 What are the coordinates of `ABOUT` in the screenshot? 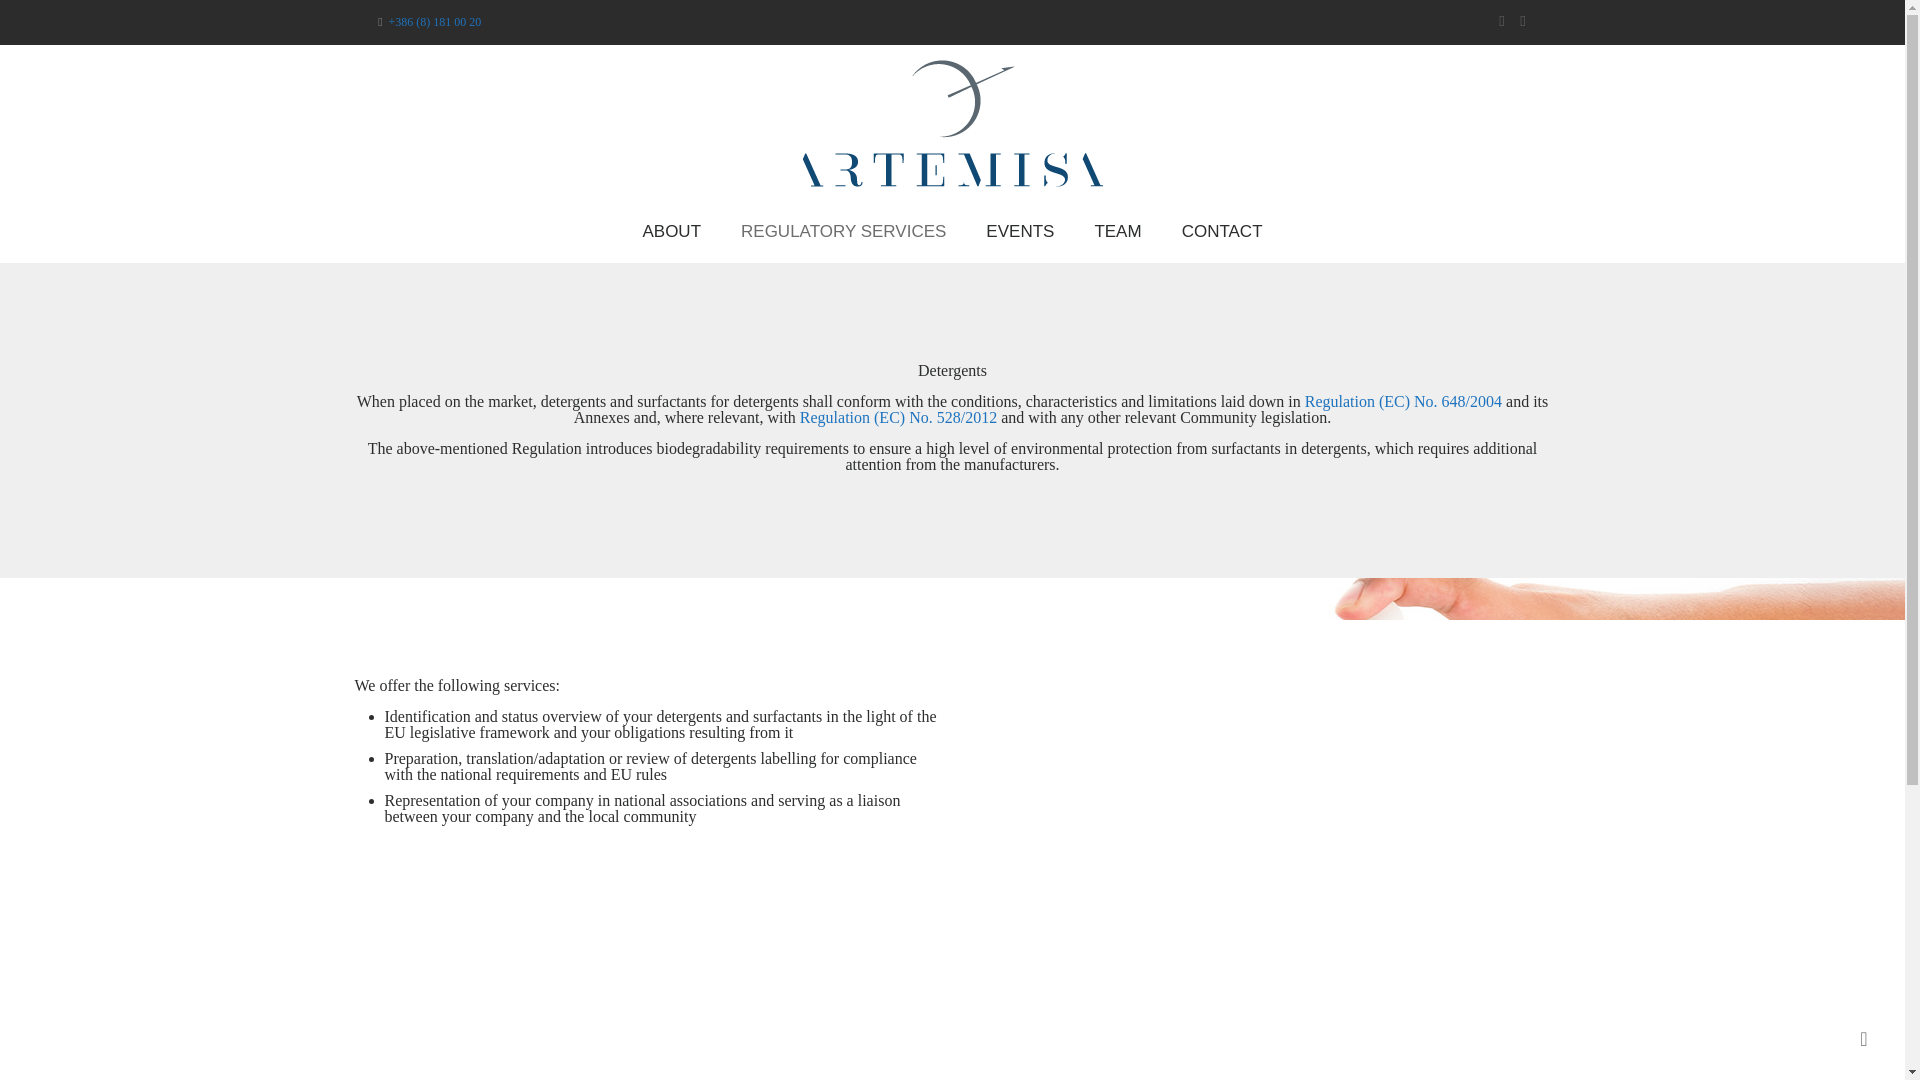 It's located at (672, 232).